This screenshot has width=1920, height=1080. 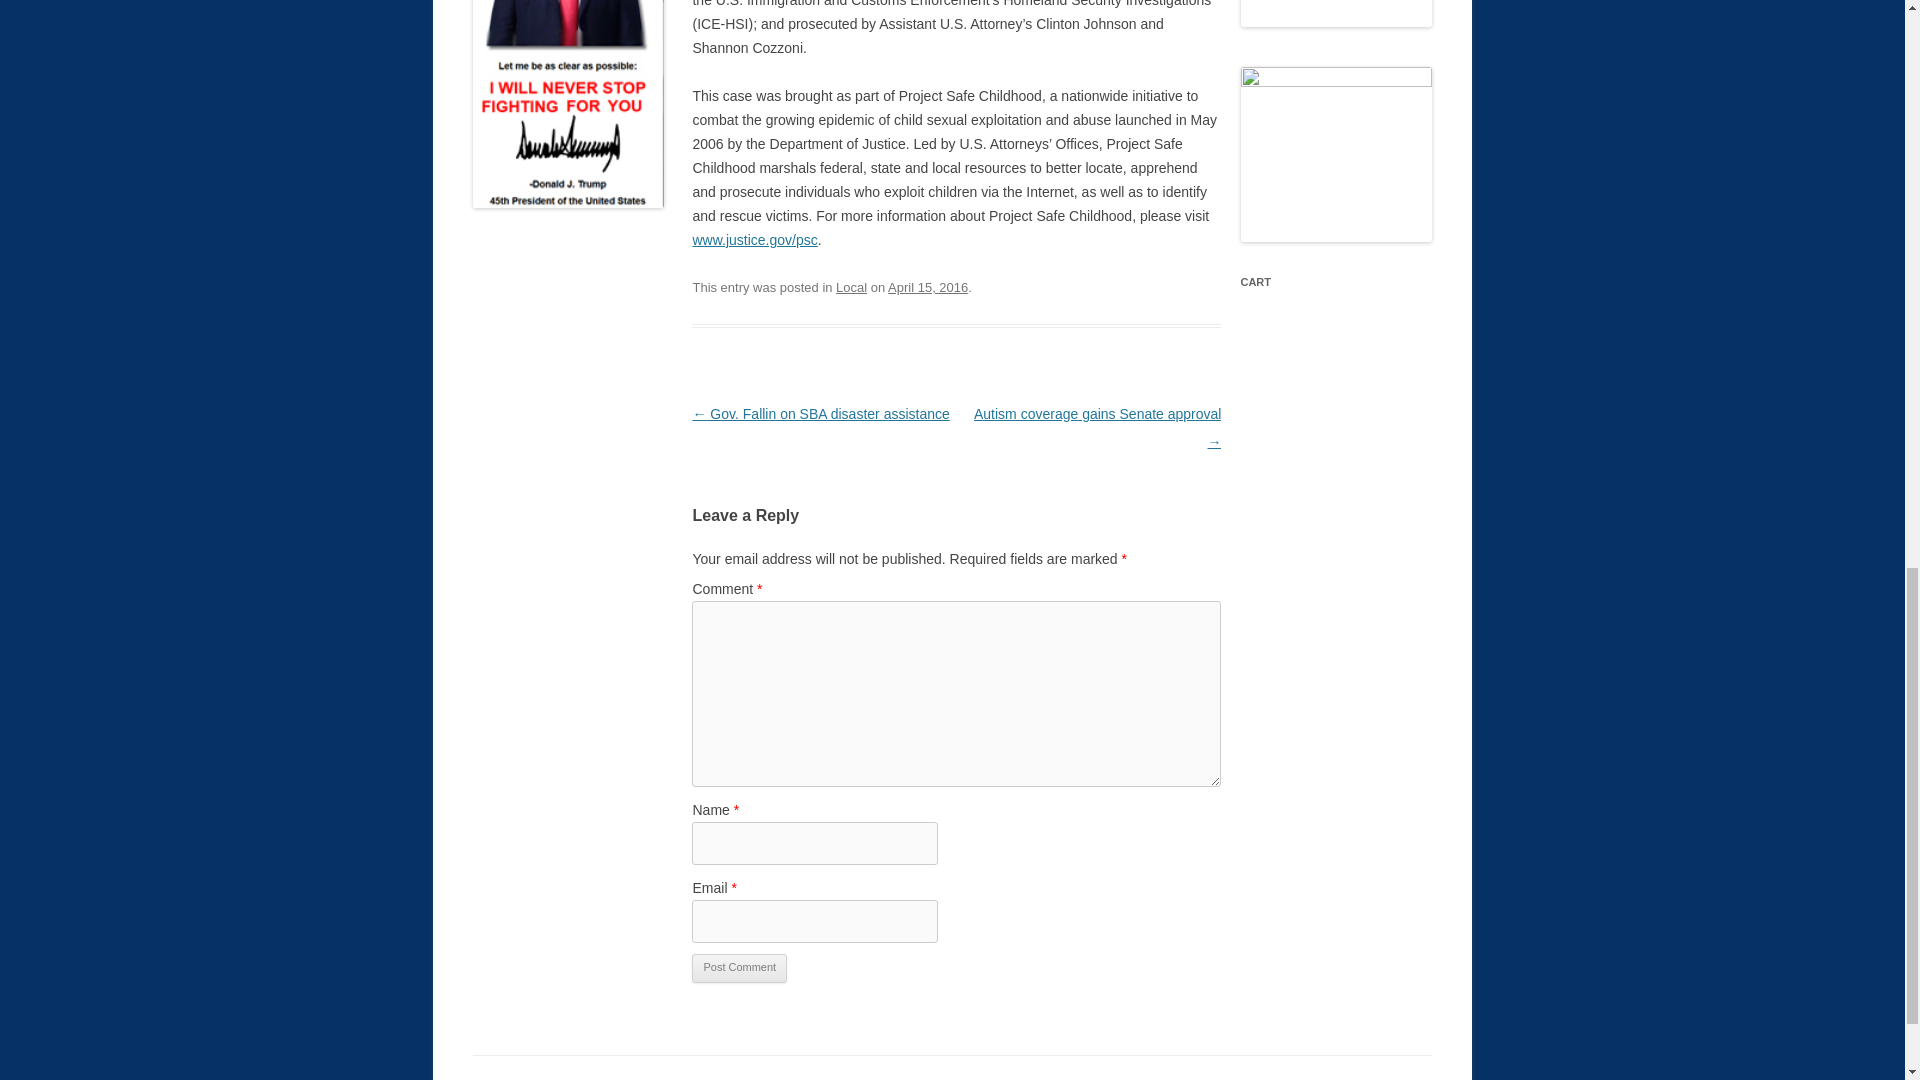 I want to click on April 15, 2016, so click(x=927, y=286).